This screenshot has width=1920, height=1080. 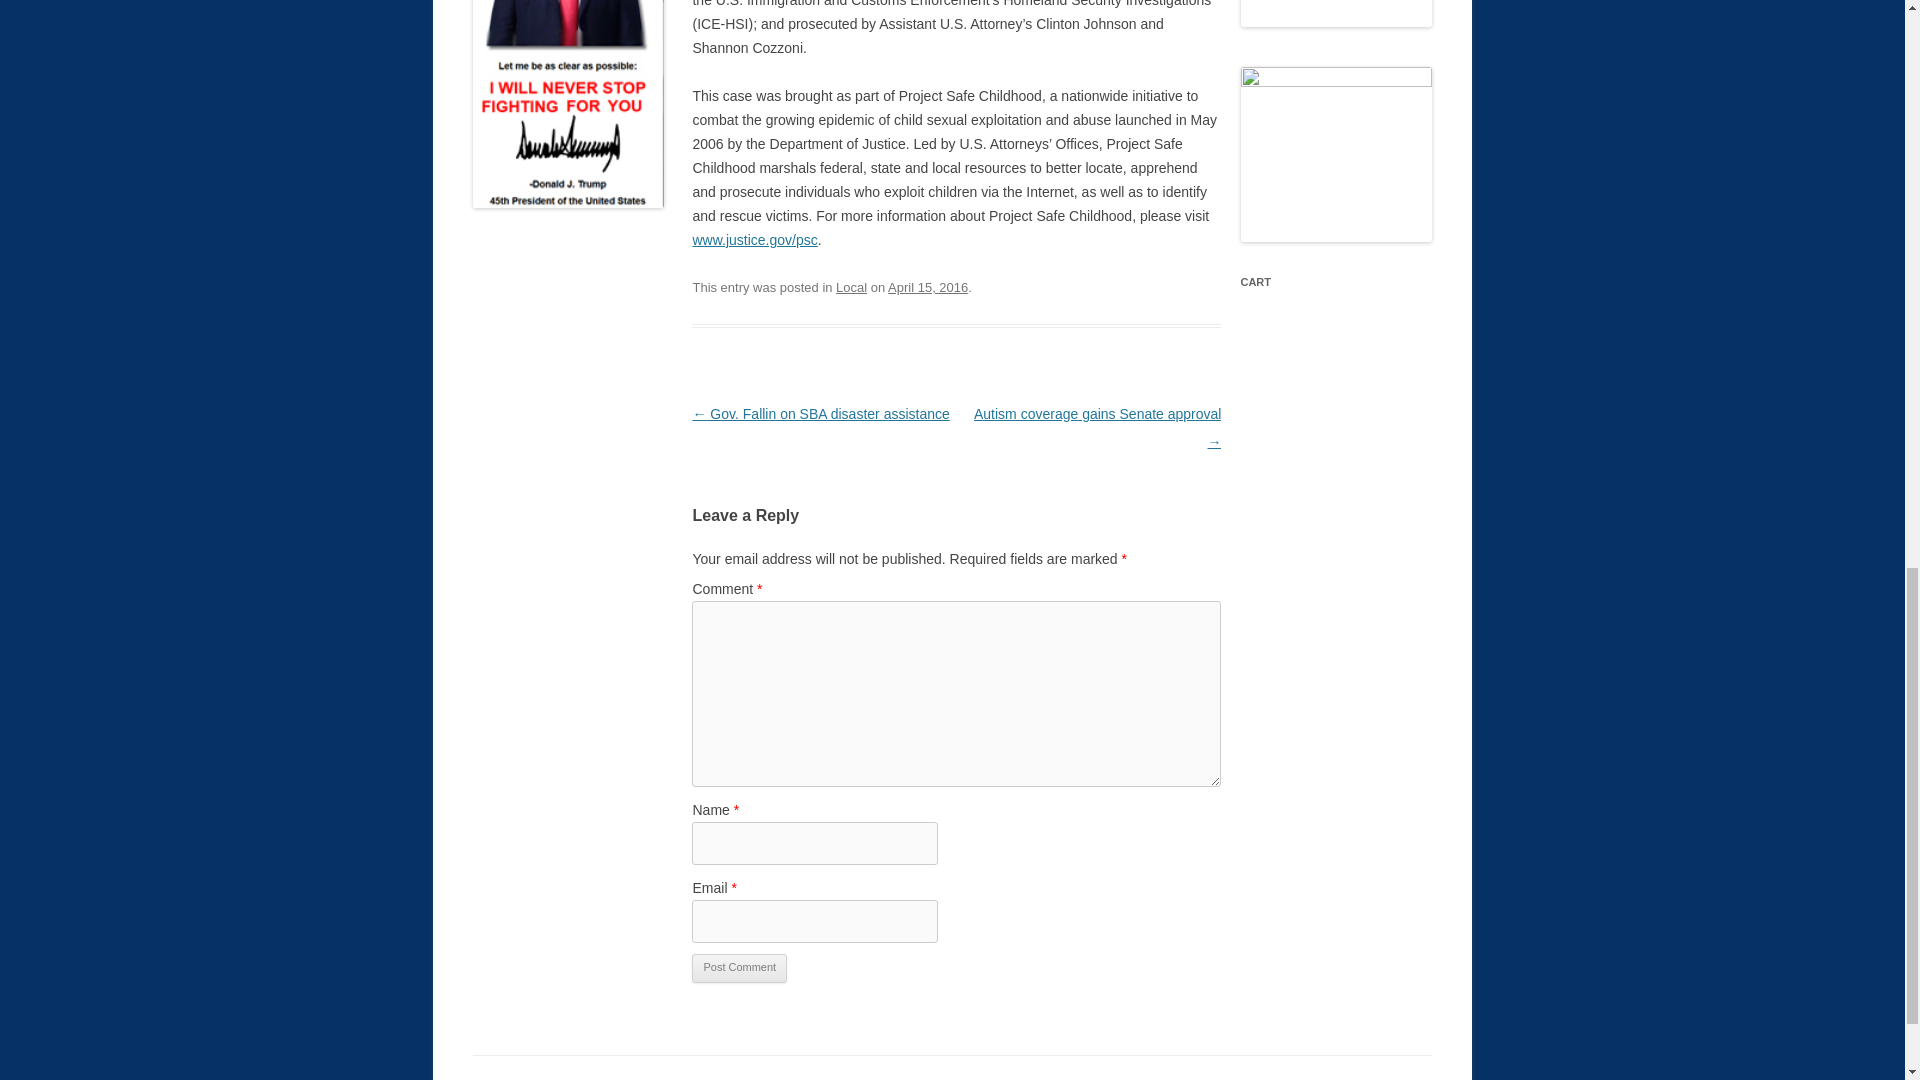 I want to click on April 15, 2016, so click(x=927, y=286).